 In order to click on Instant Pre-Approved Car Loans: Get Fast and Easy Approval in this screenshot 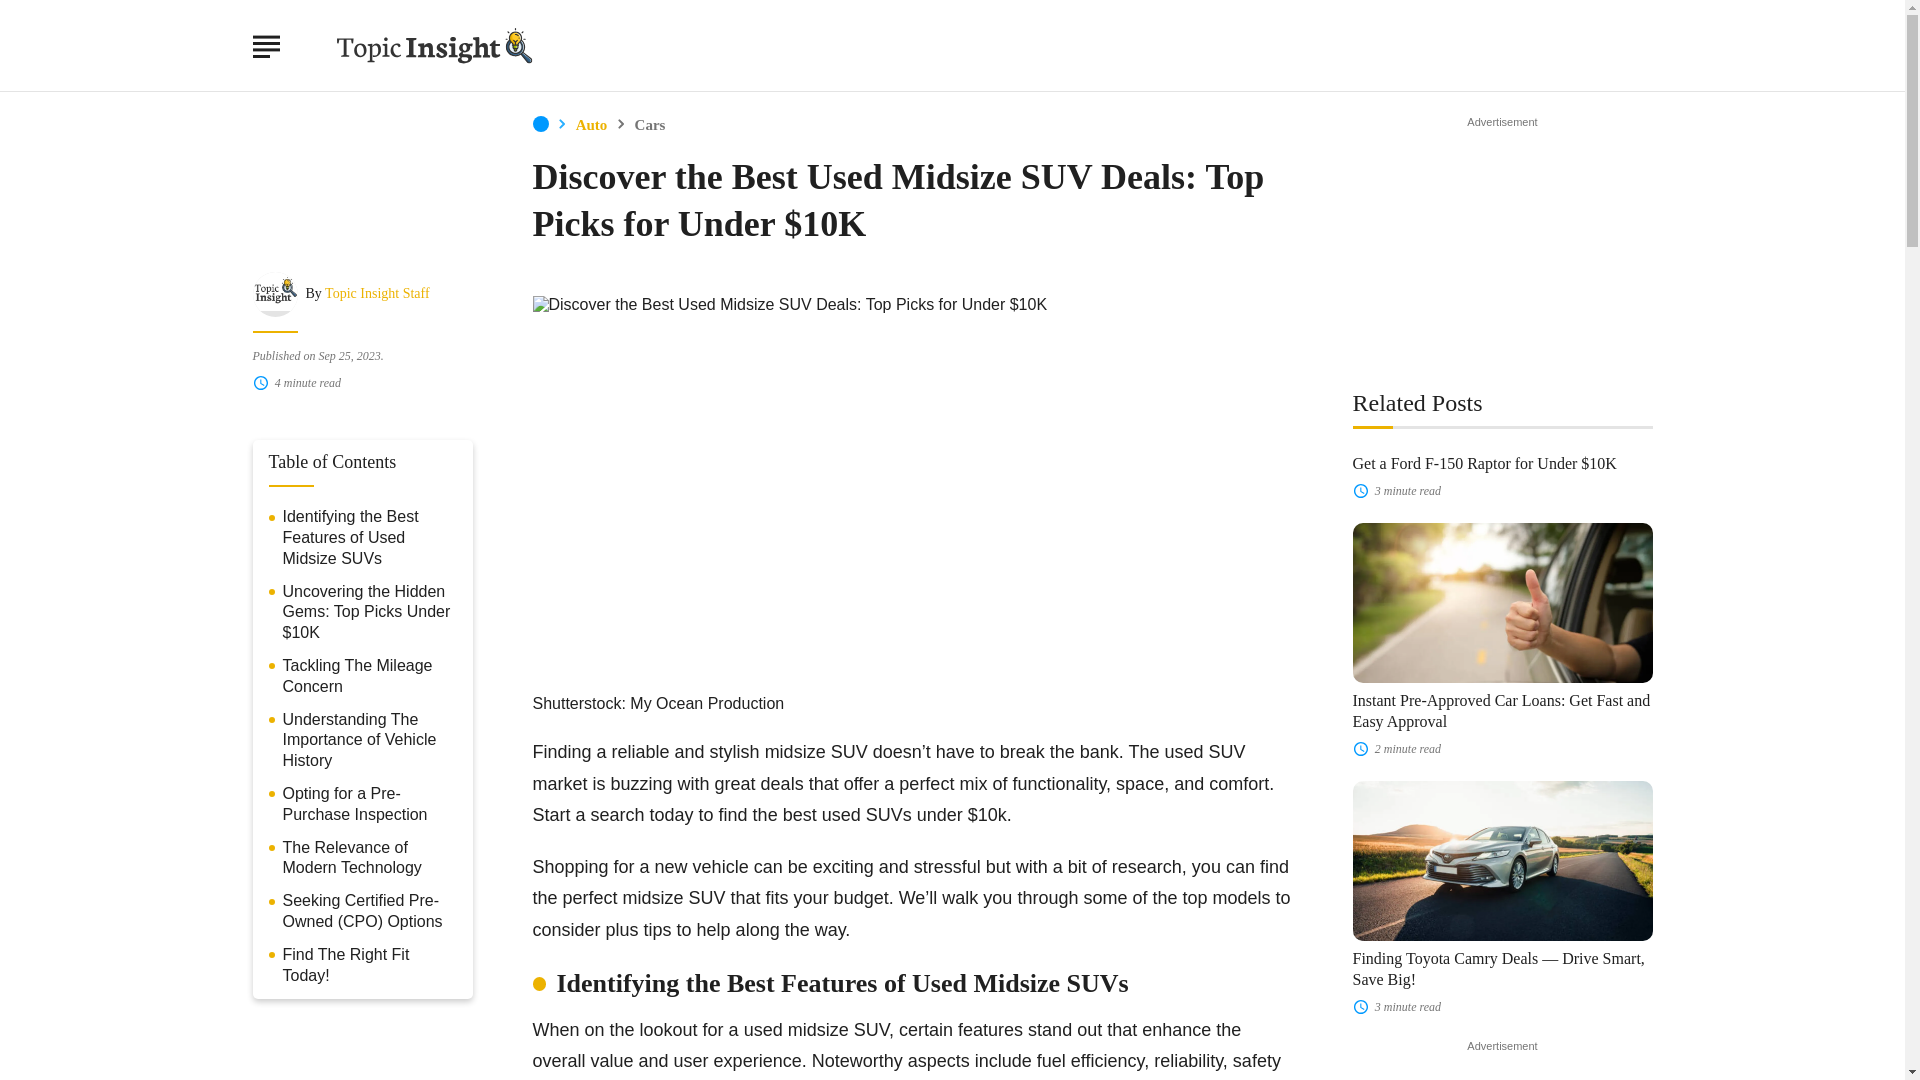, I will do `click(1501, 602)`.